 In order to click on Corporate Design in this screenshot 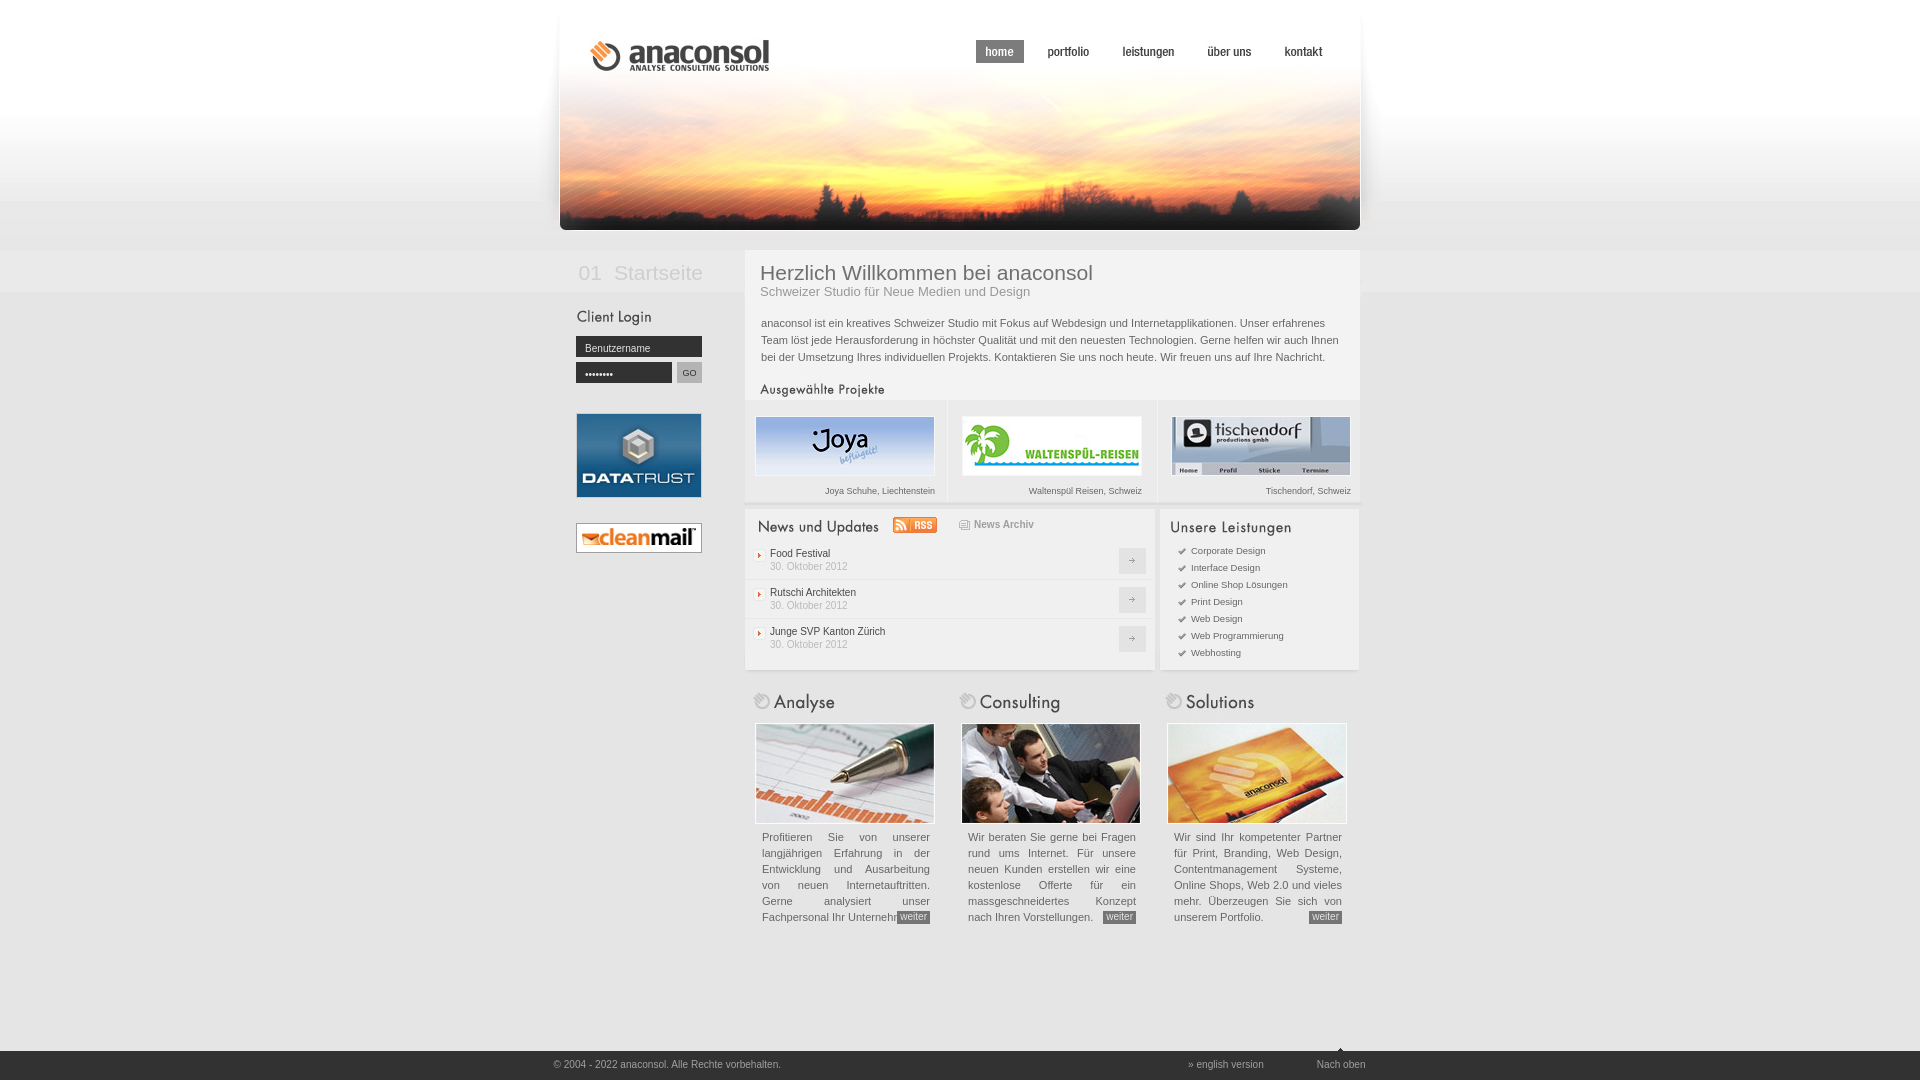, I will do `click(1222, 550)`.